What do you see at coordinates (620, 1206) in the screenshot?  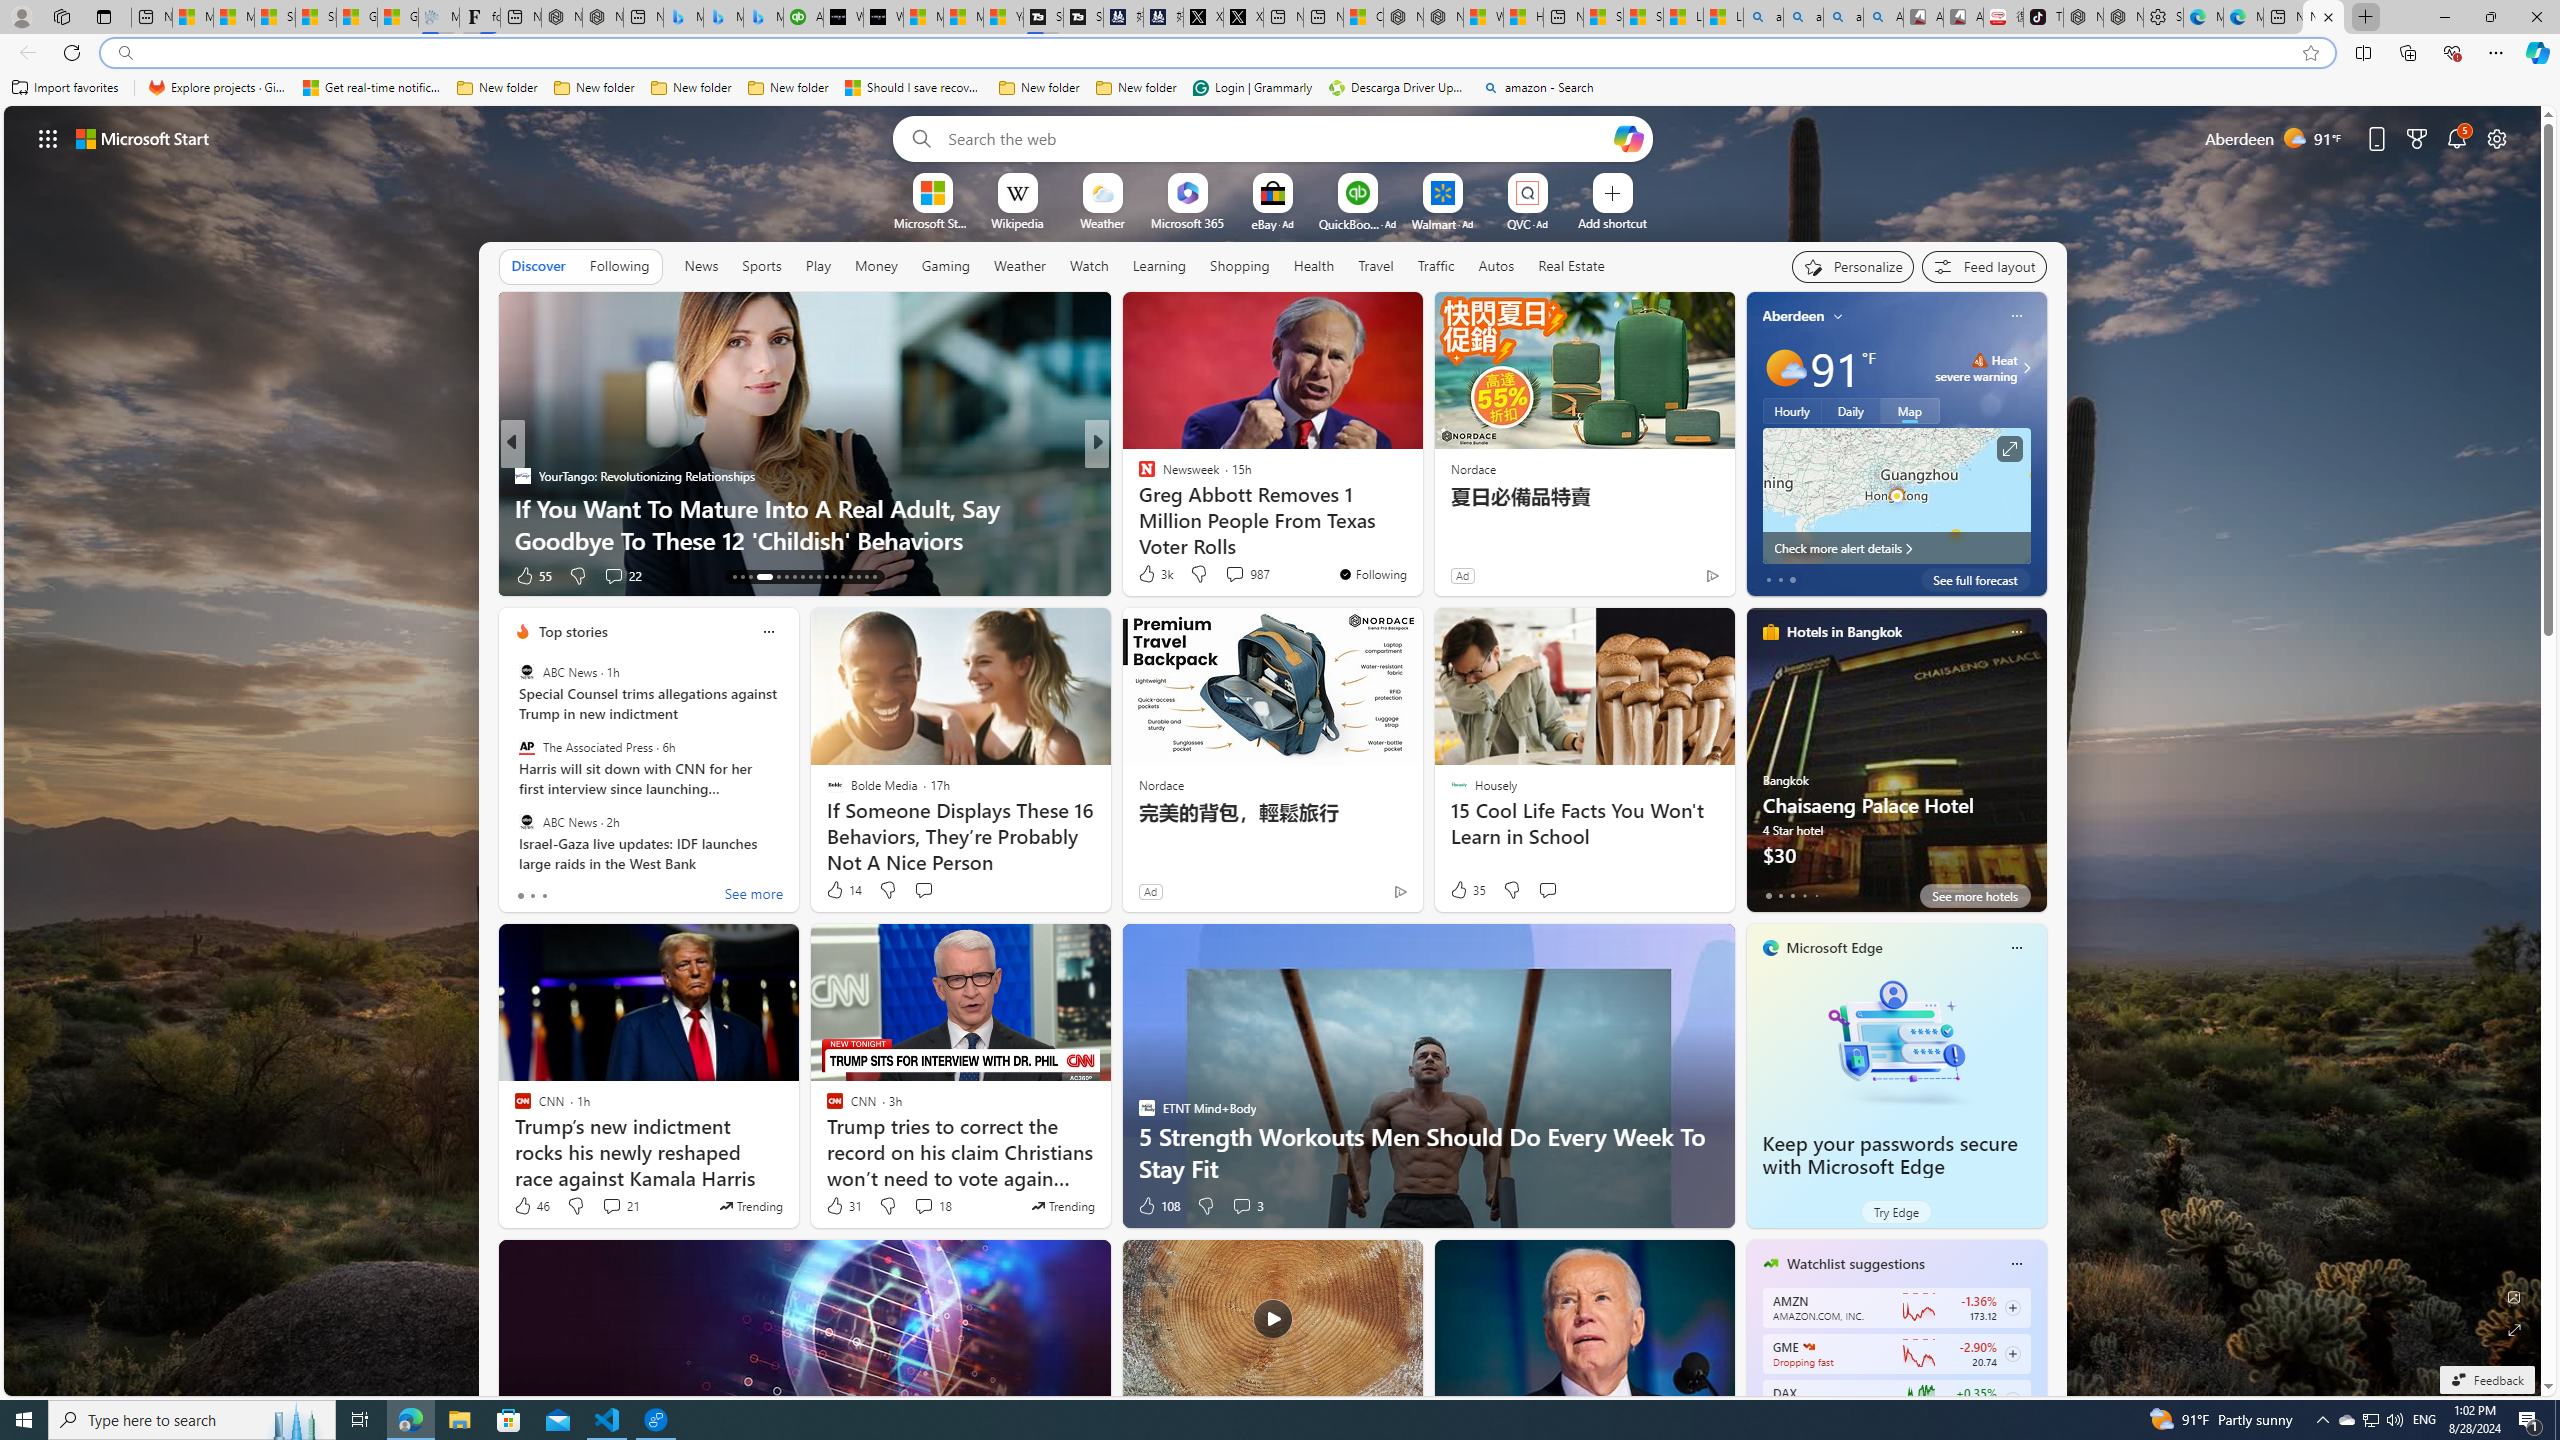 I see `View comments 21 Comment` at bounding box center [620, 1206].